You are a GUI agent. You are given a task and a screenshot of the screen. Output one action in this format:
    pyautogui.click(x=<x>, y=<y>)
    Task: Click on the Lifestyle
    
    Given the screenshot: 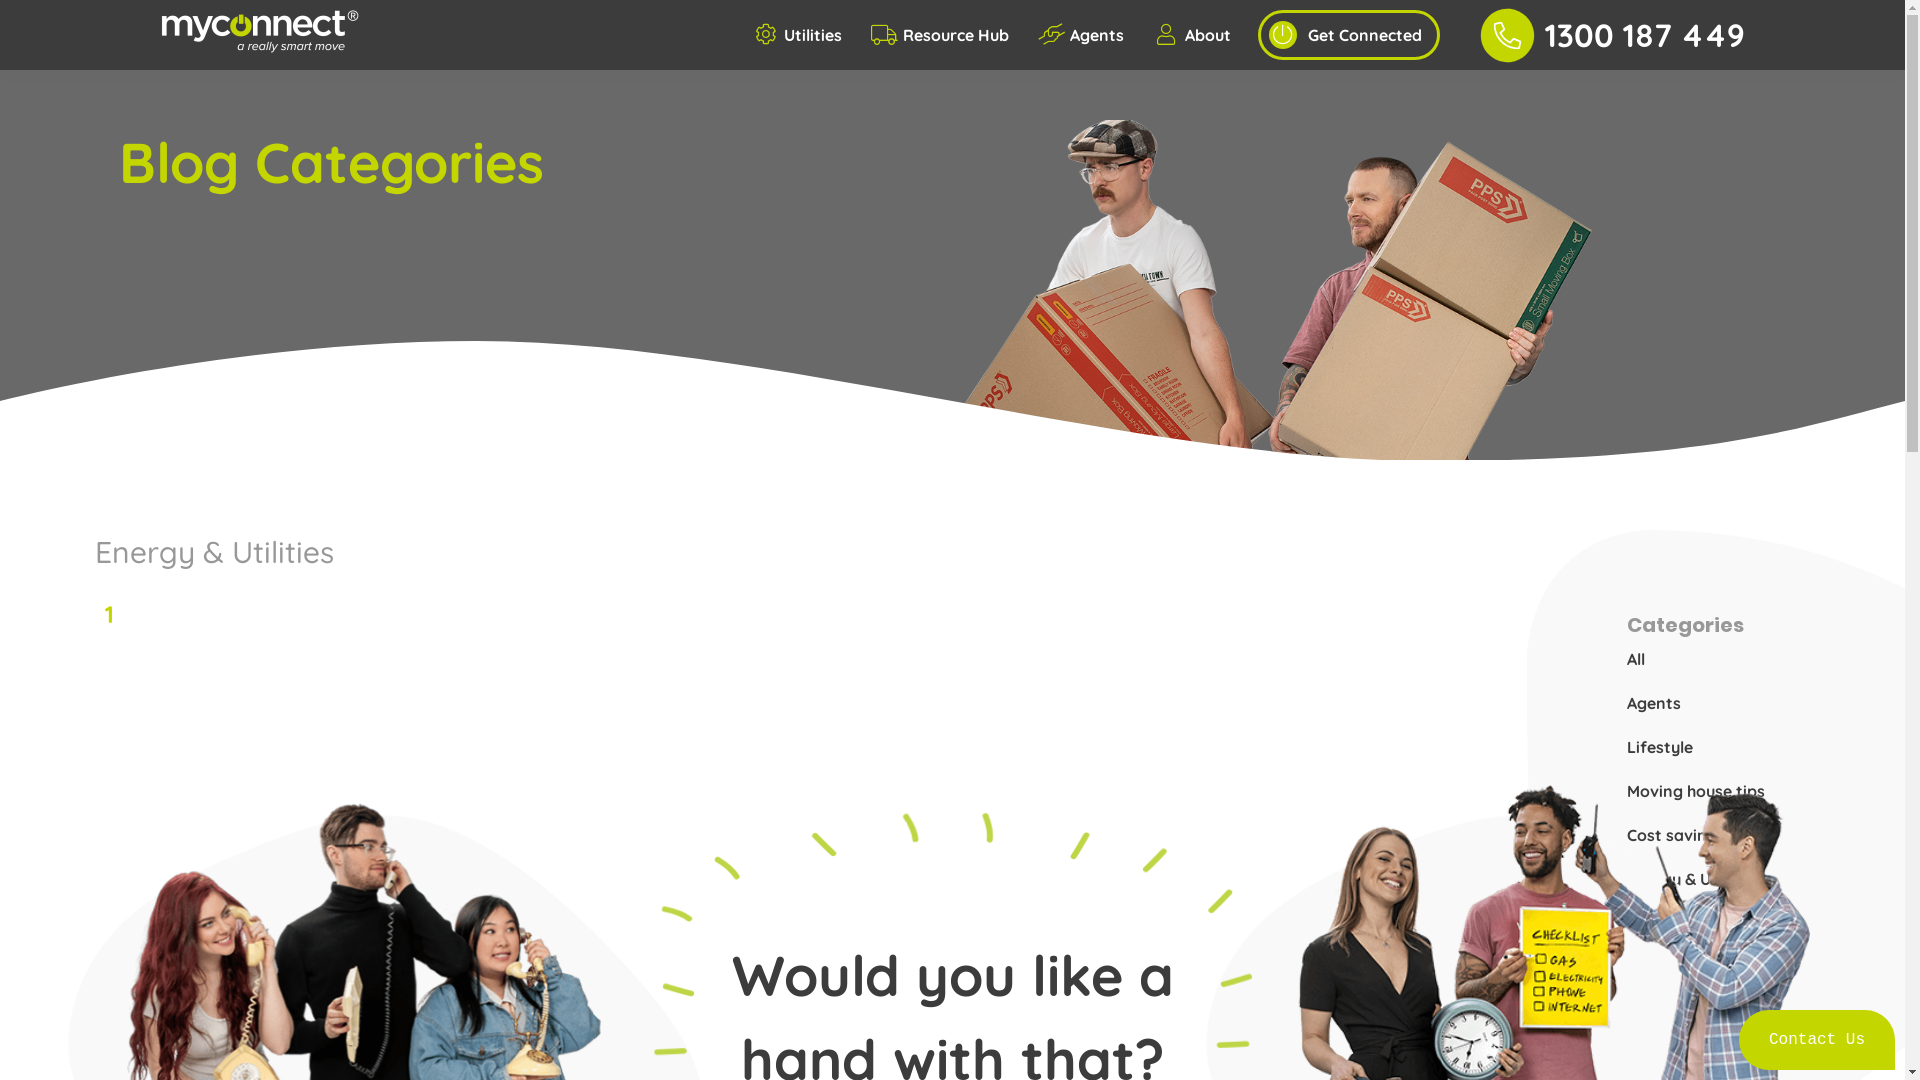 What is the action you would take?
    pyautogui.click(x=1660, y=747)
    